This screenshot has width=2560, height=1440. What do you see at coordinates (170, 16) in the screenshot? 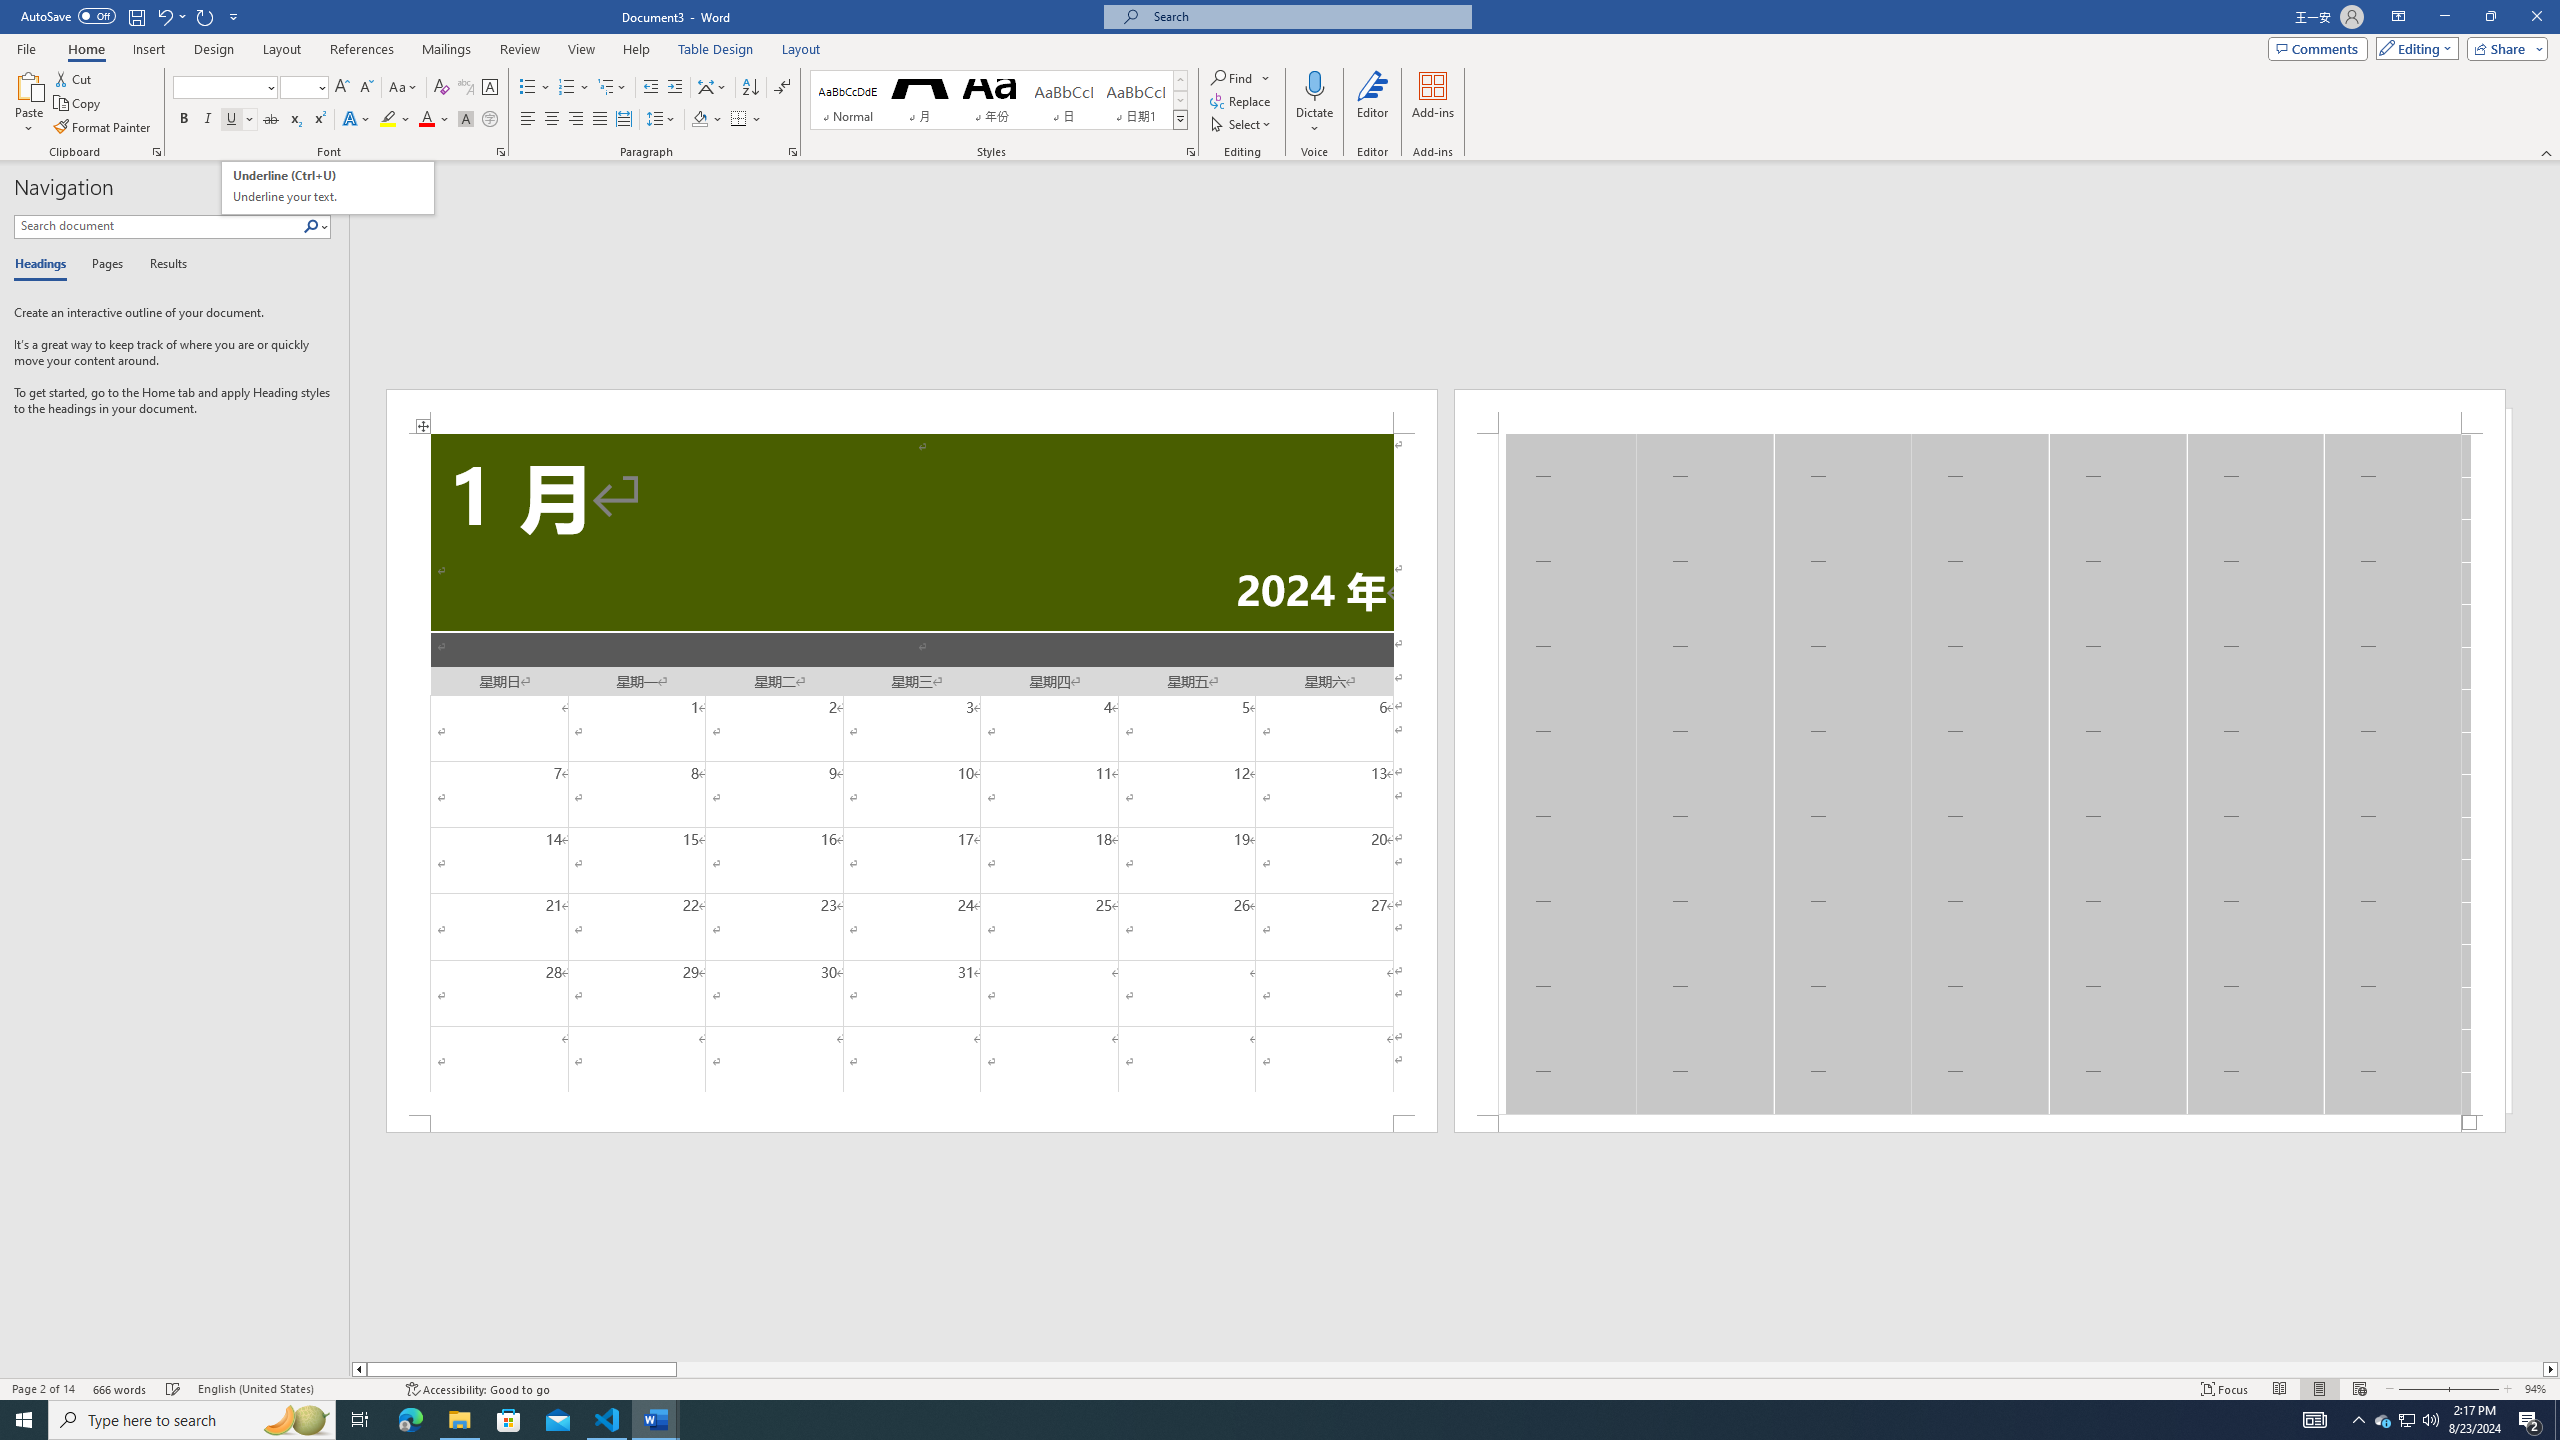
I see `Undo Apply Quick Style` at bounding box center [170, 16].